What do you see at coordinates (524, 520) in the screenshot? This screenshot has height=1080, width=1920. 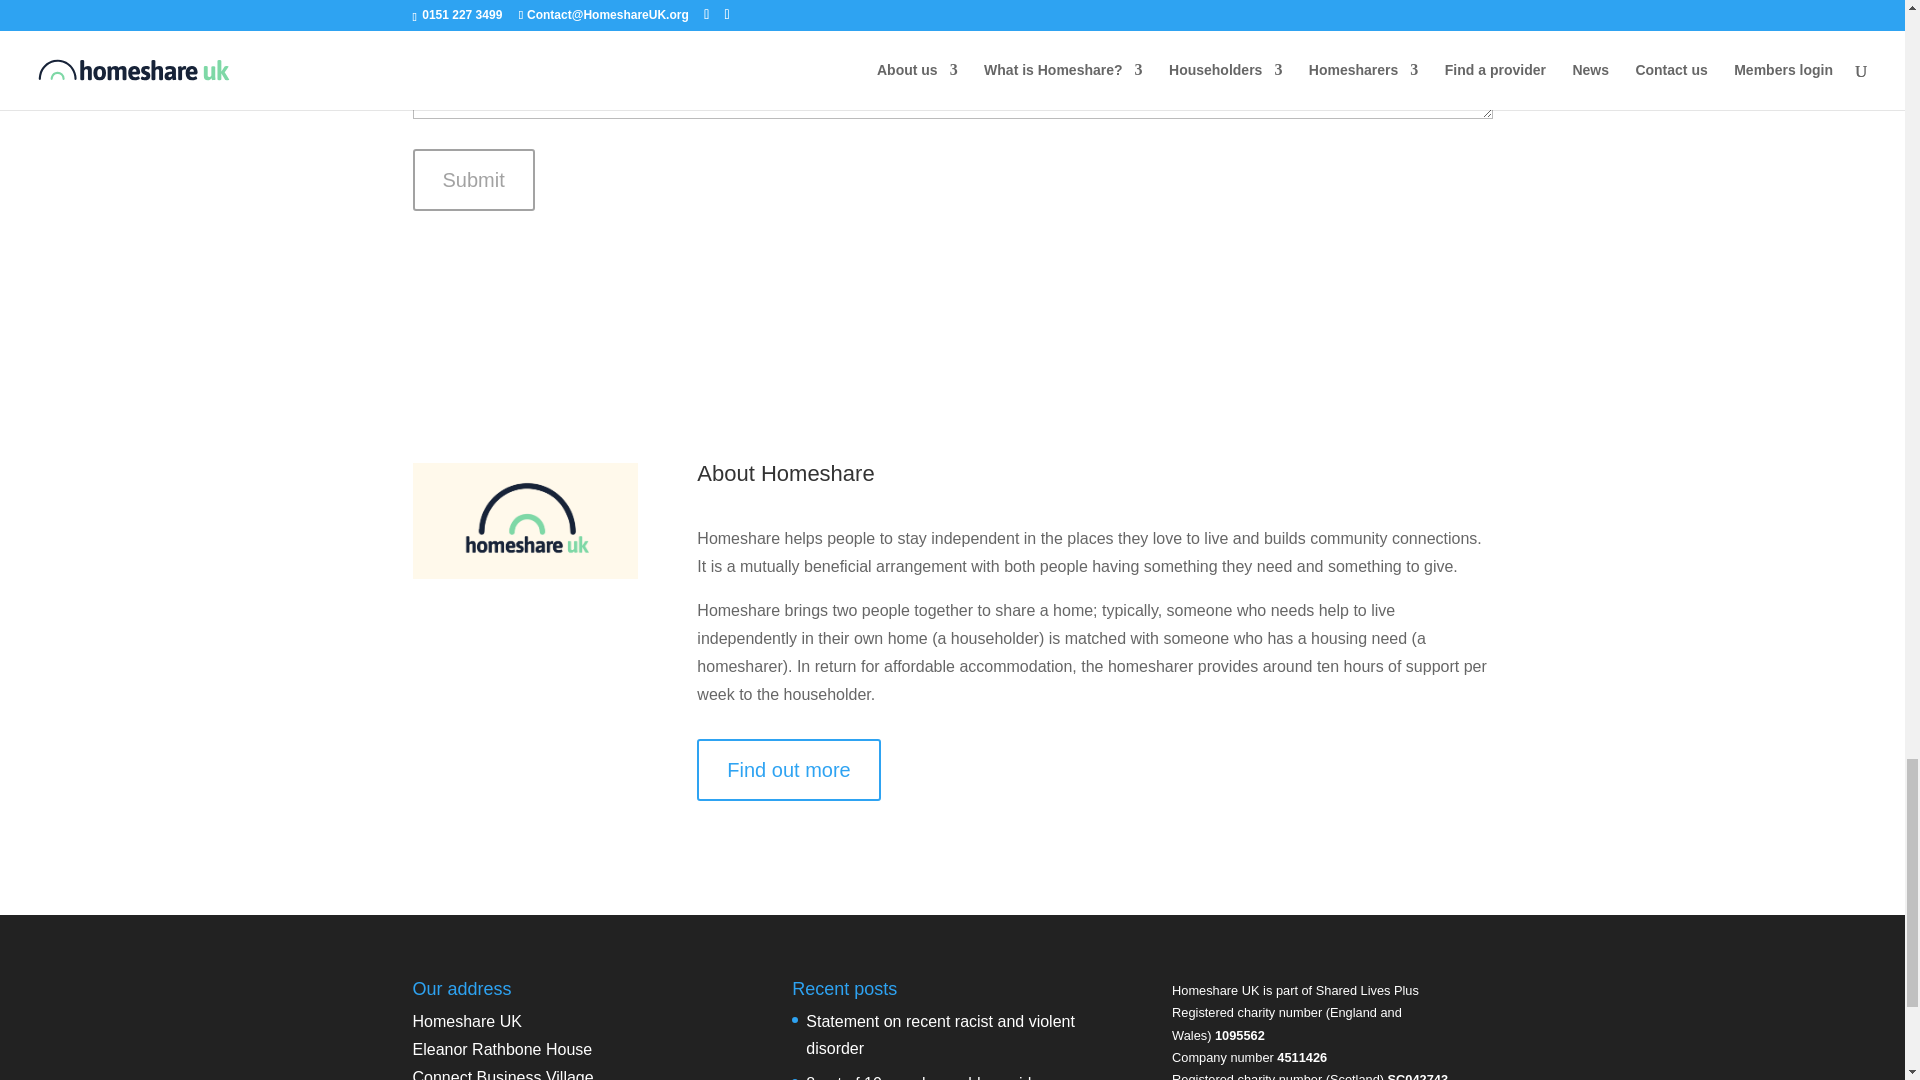 I see `homeshareuk-social` at bounding box center [524, 520].